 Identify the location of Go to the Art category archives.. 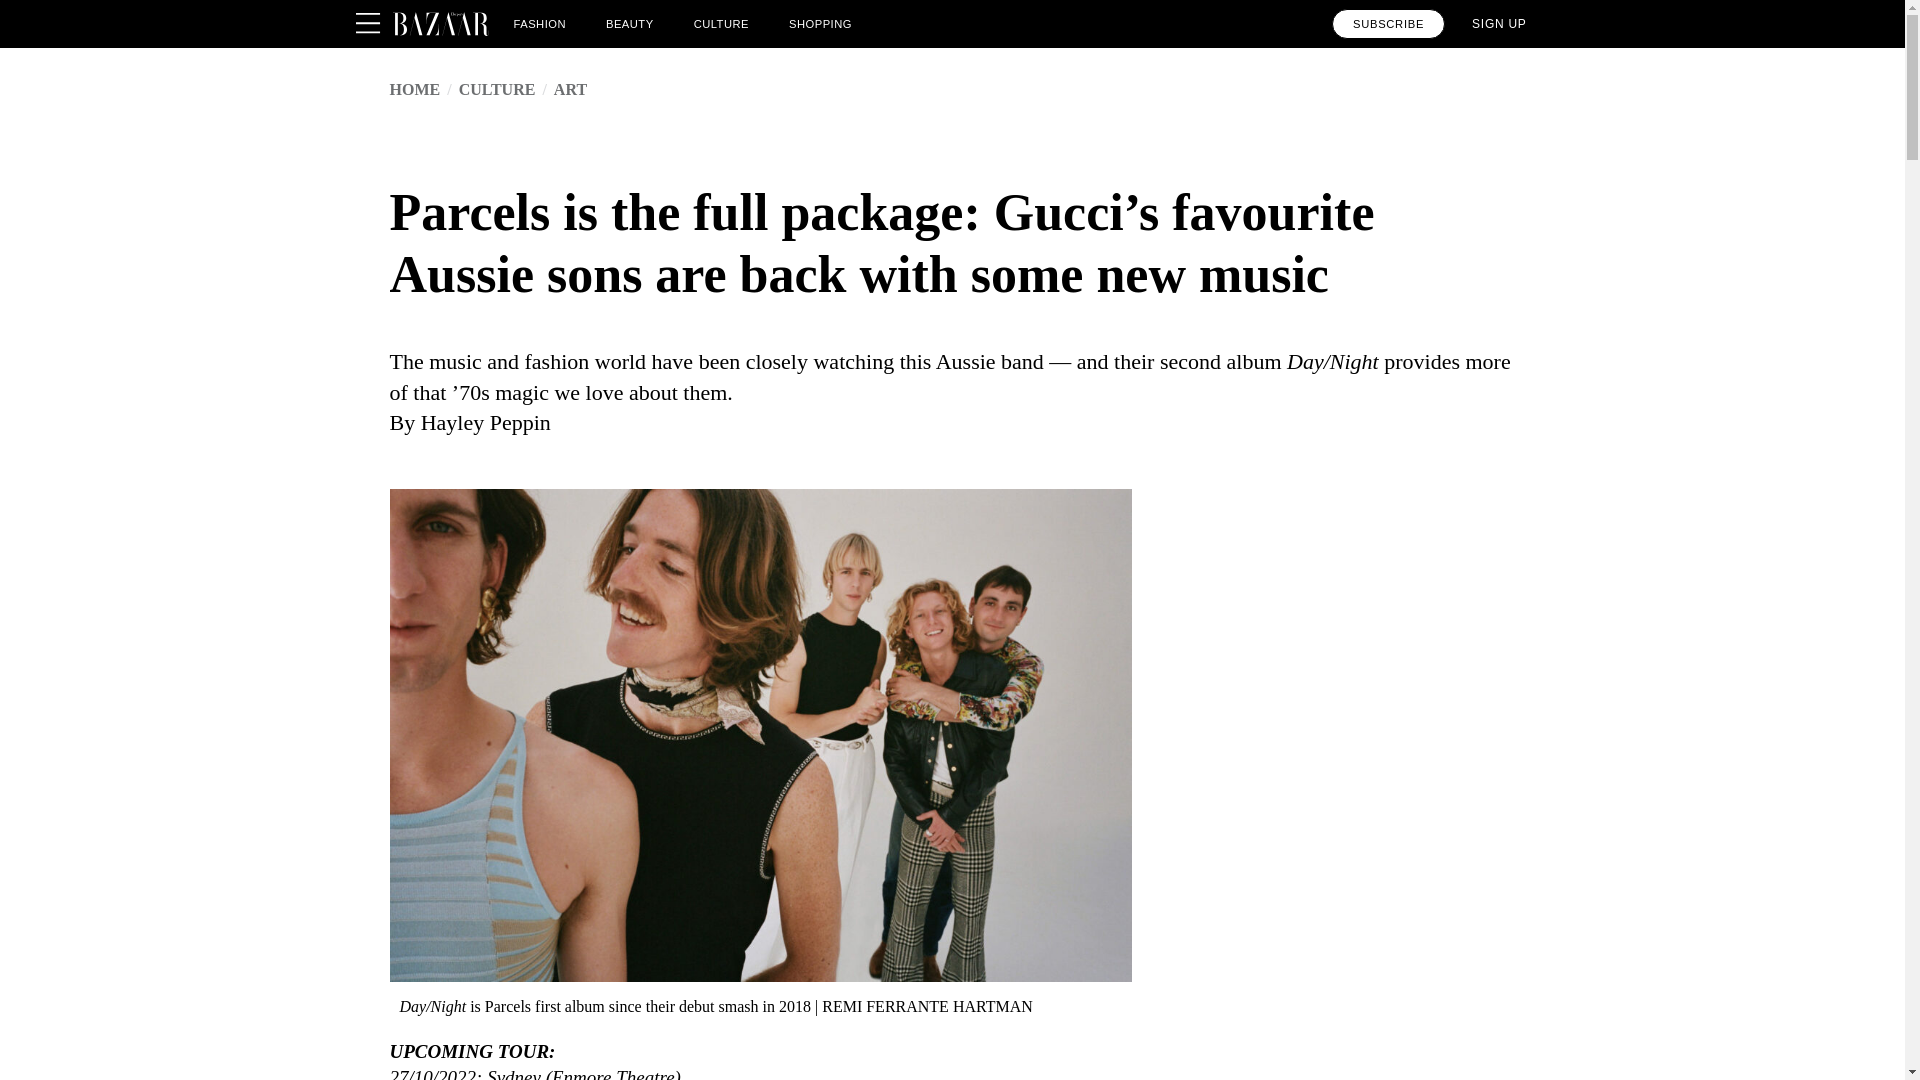
(570, 90).